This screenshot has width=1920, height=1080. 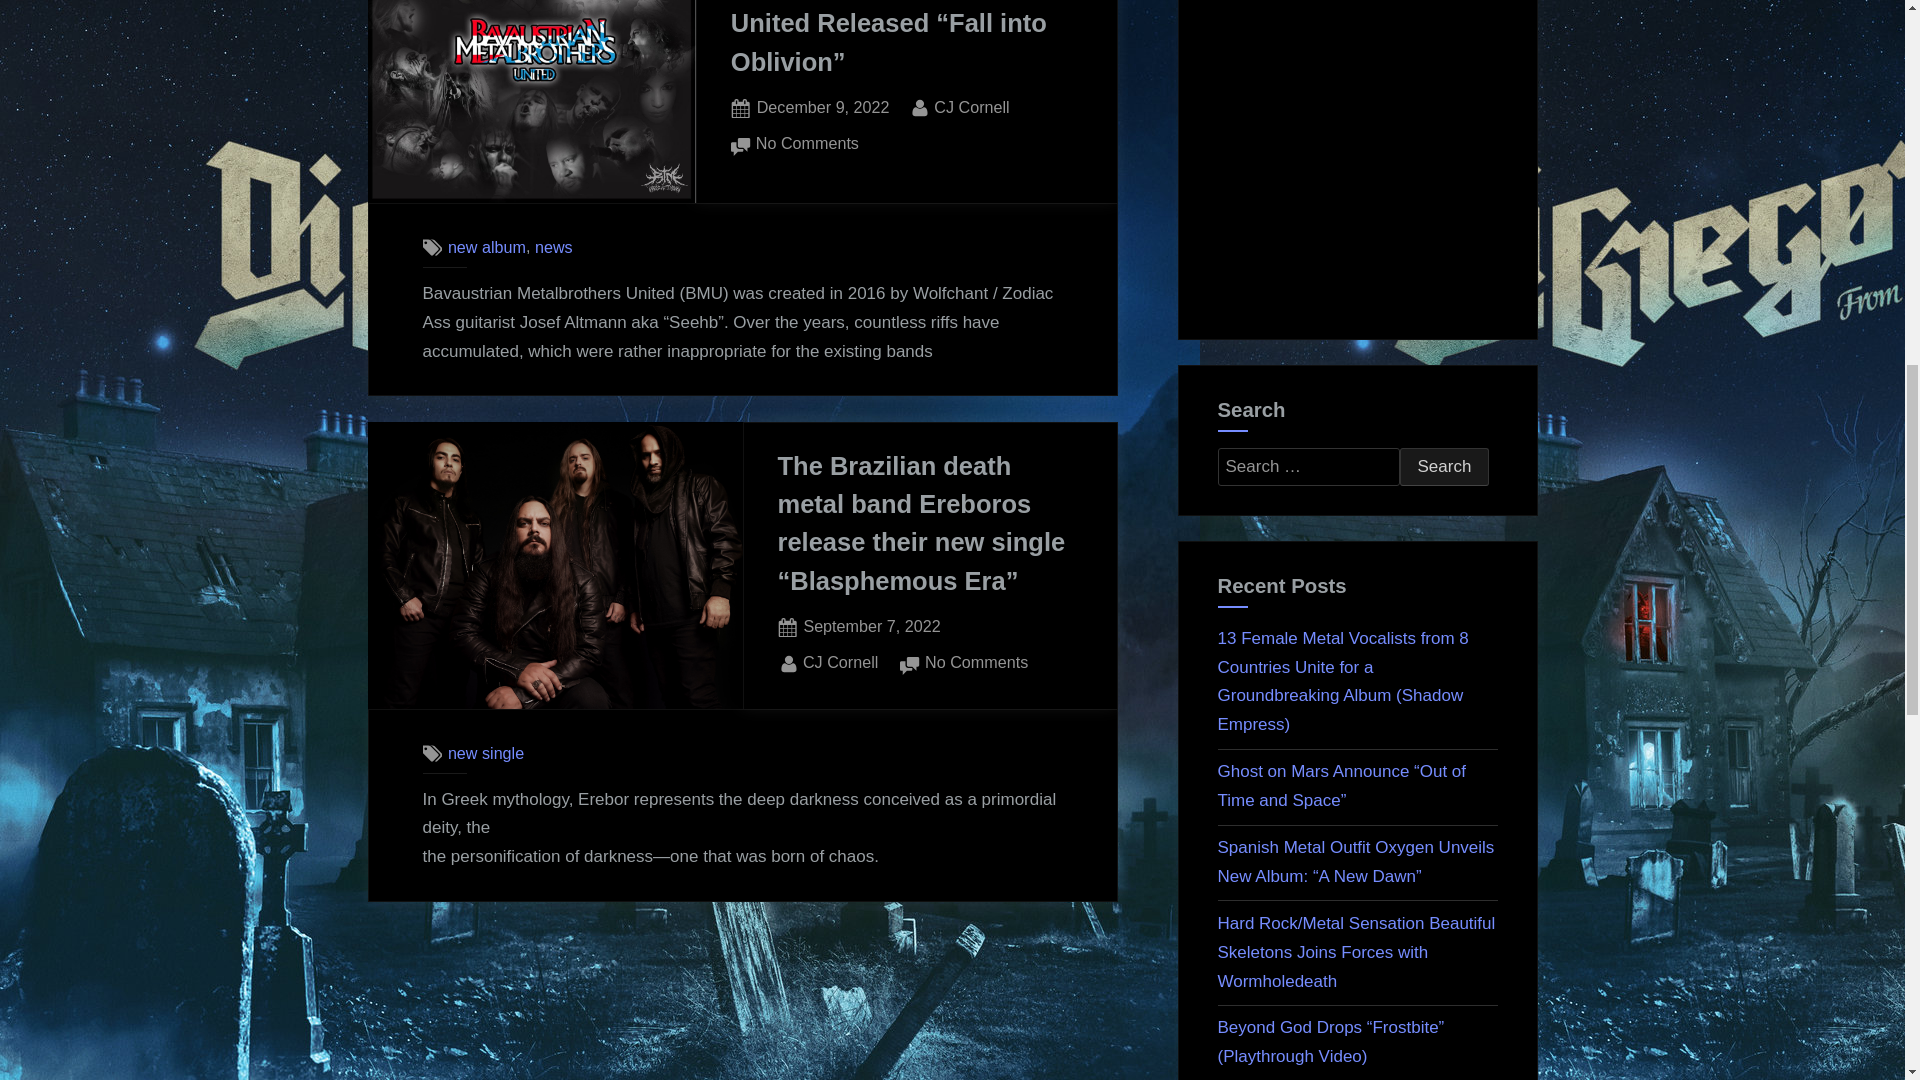 What do you see at coordinates (1444, 467) in the screenshot?
I see `Search` at bounding box center [1444, 467].